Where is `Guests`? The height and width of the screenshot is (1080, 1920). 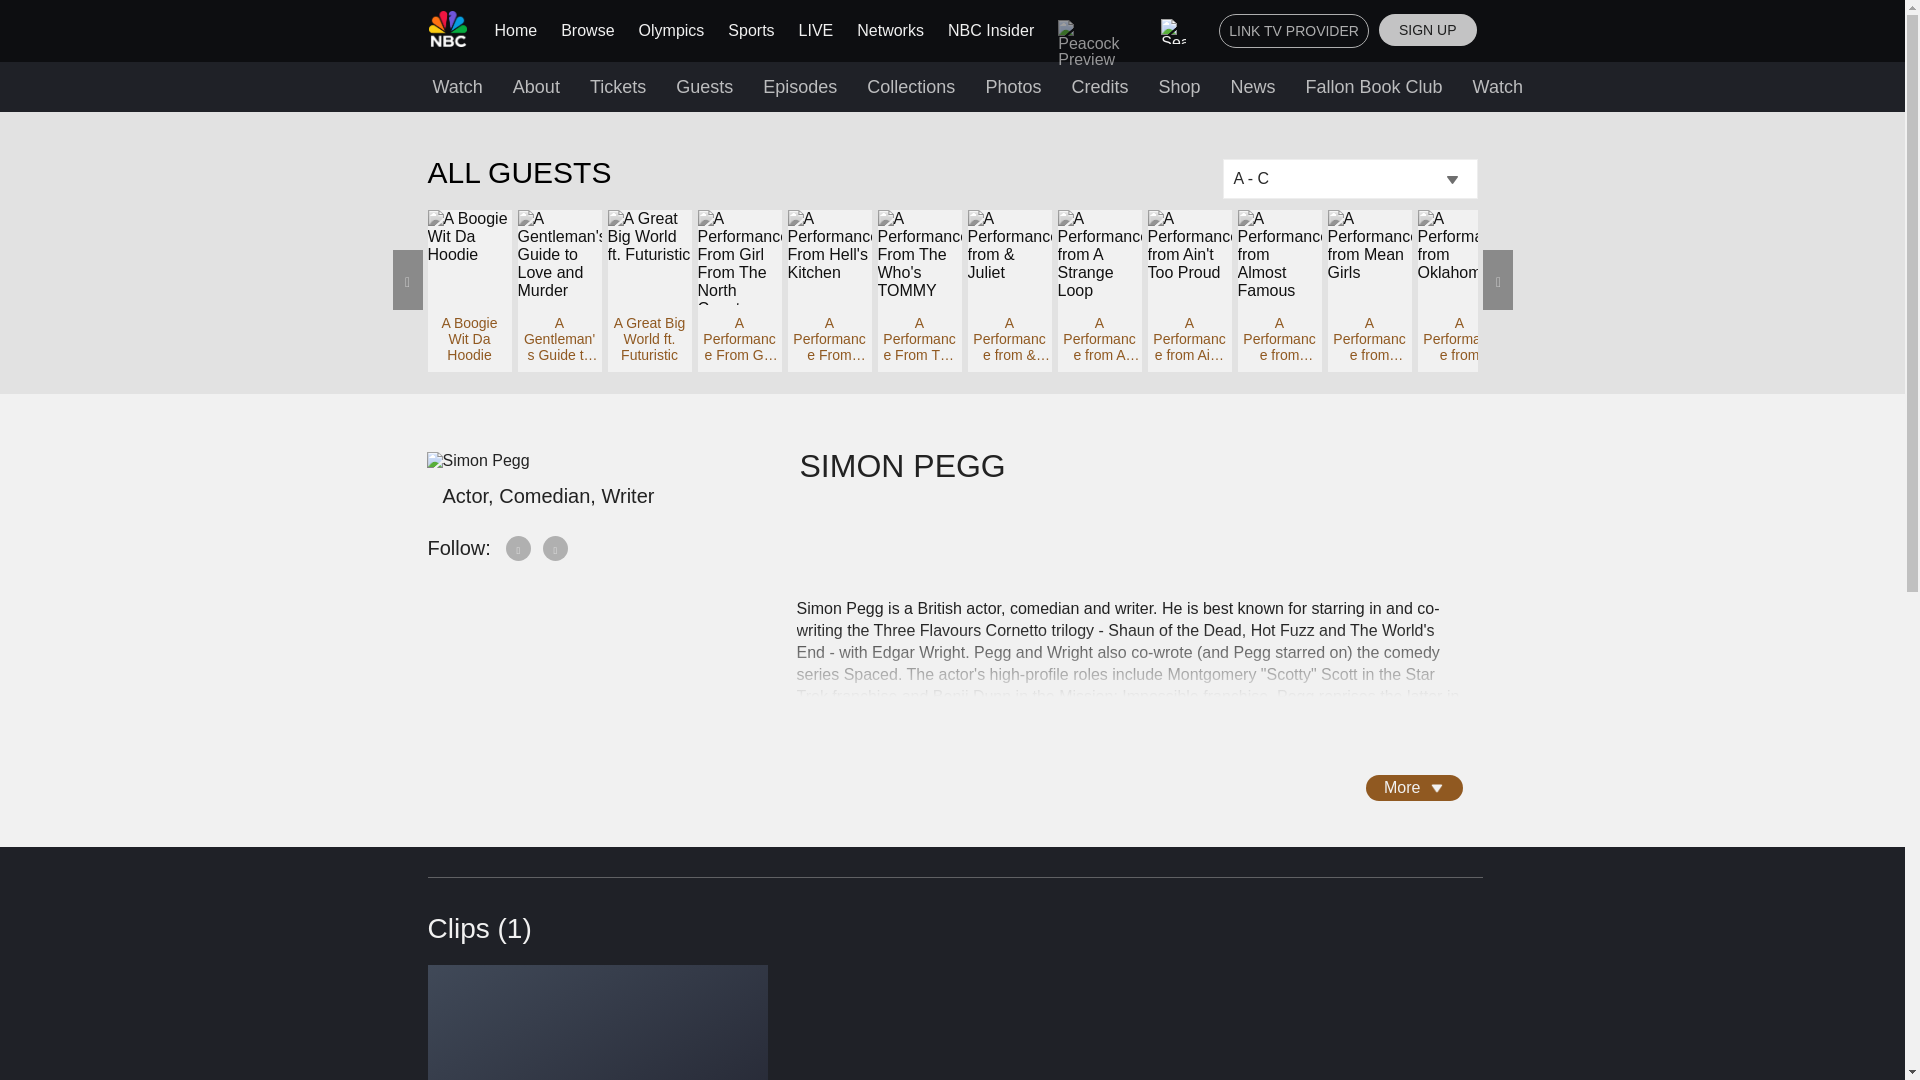 Guests is located at coordinates (704, 86).